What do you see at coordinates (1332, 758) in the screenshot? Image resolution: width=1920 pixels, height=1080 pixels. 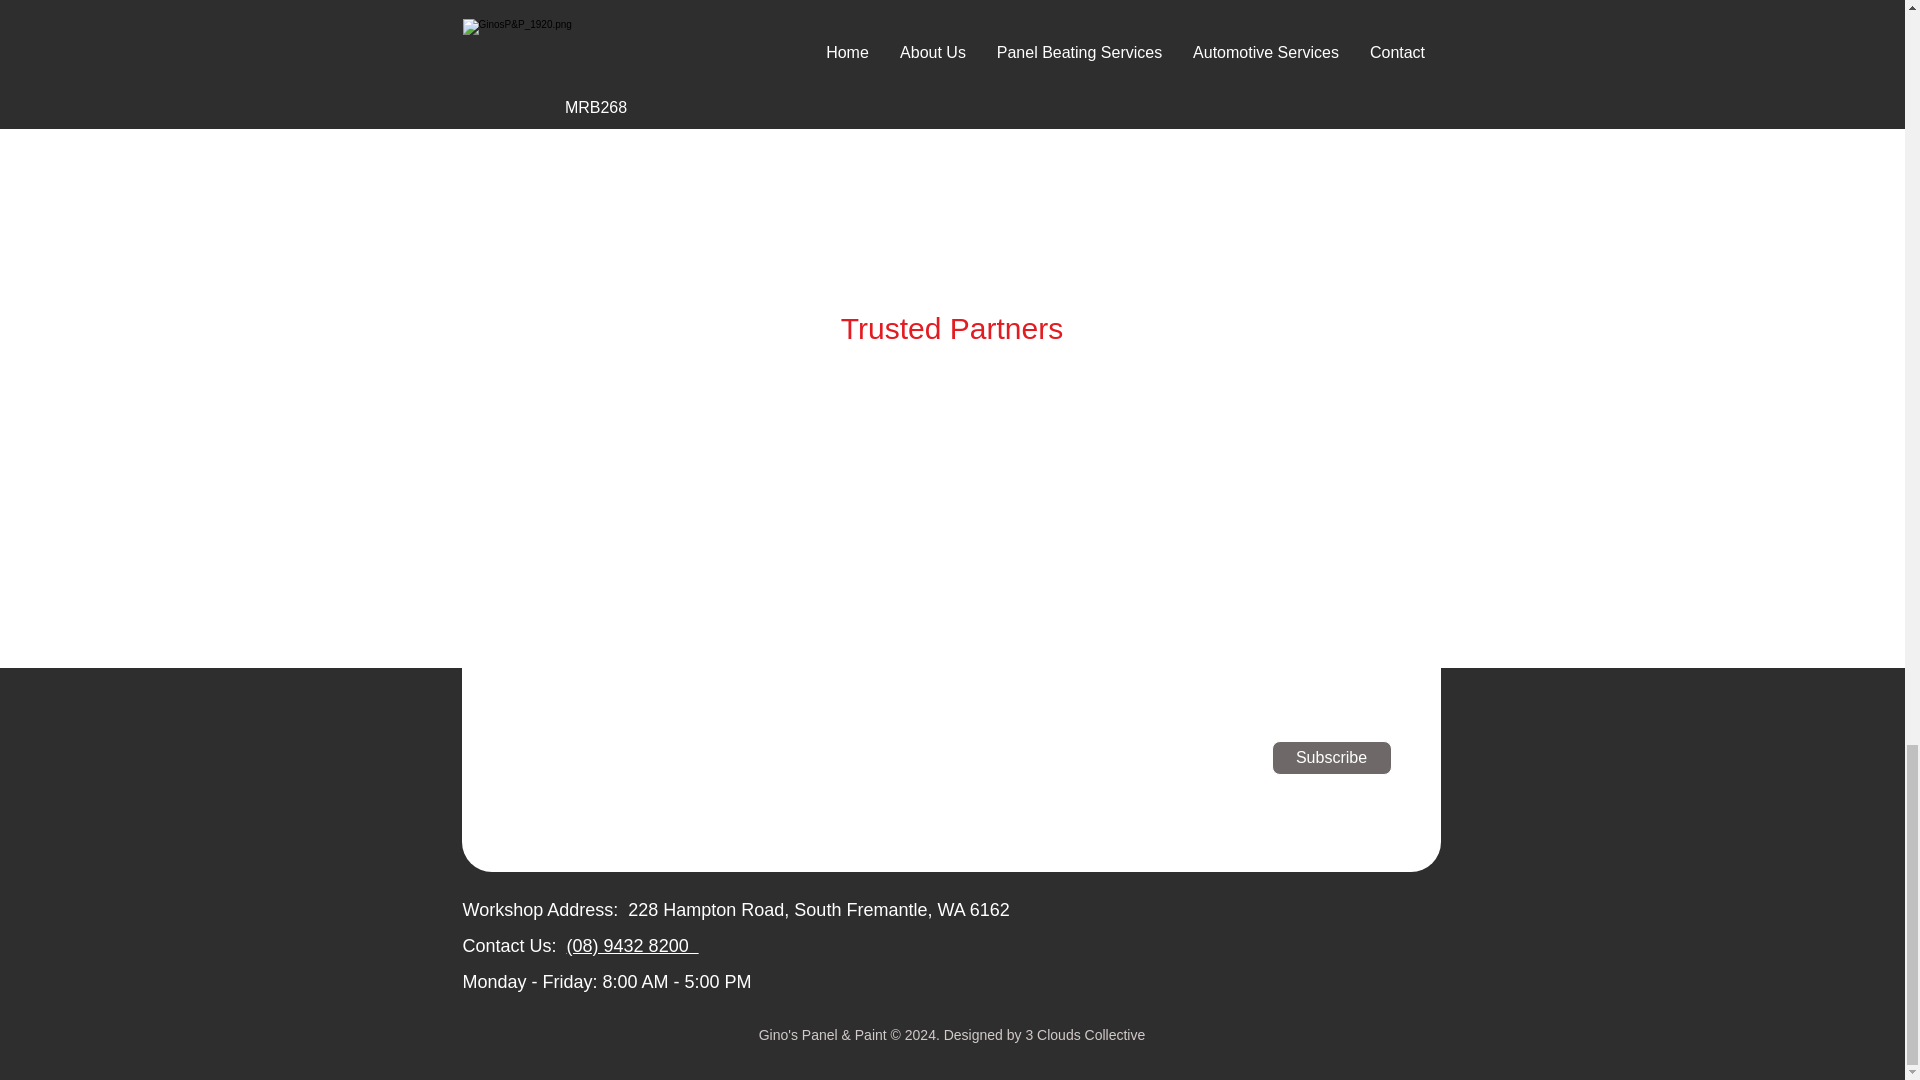 I see `Subscribe` at bounding box center [1332, 758].